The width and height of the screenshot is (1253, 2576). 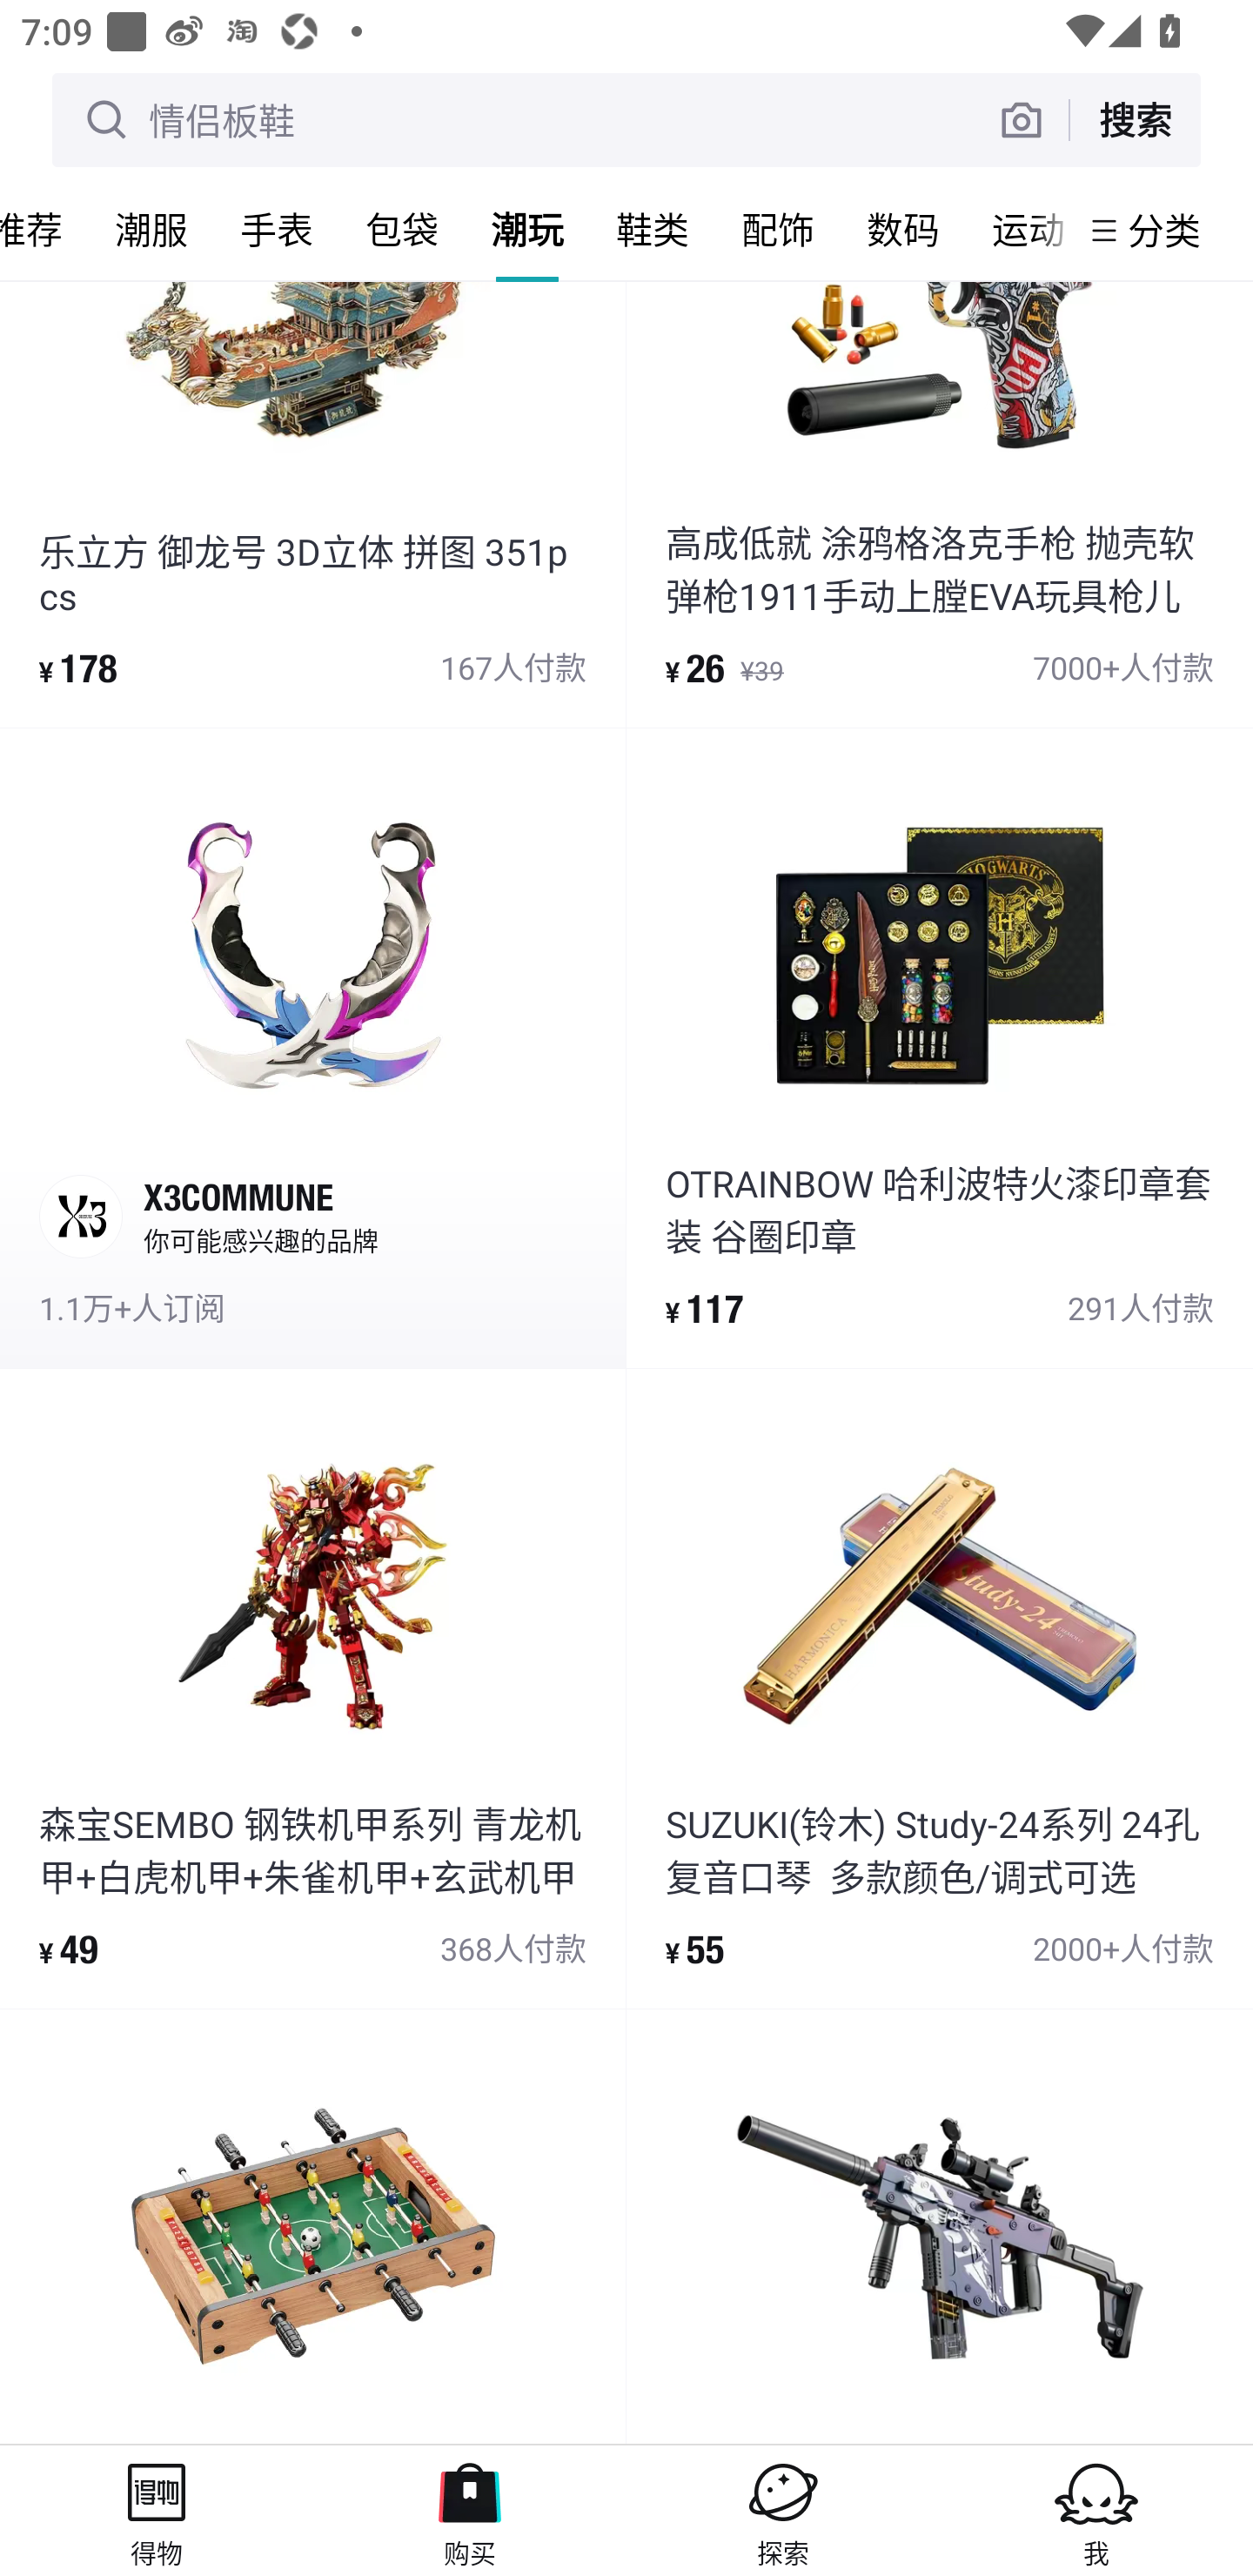 What do you see at coordinates (312, 1048) in the screenshot?
I see `X3COMMUNE 你可能感兴趣的品牌 1.1万+人订阅` at bounding box center [312, 1048].